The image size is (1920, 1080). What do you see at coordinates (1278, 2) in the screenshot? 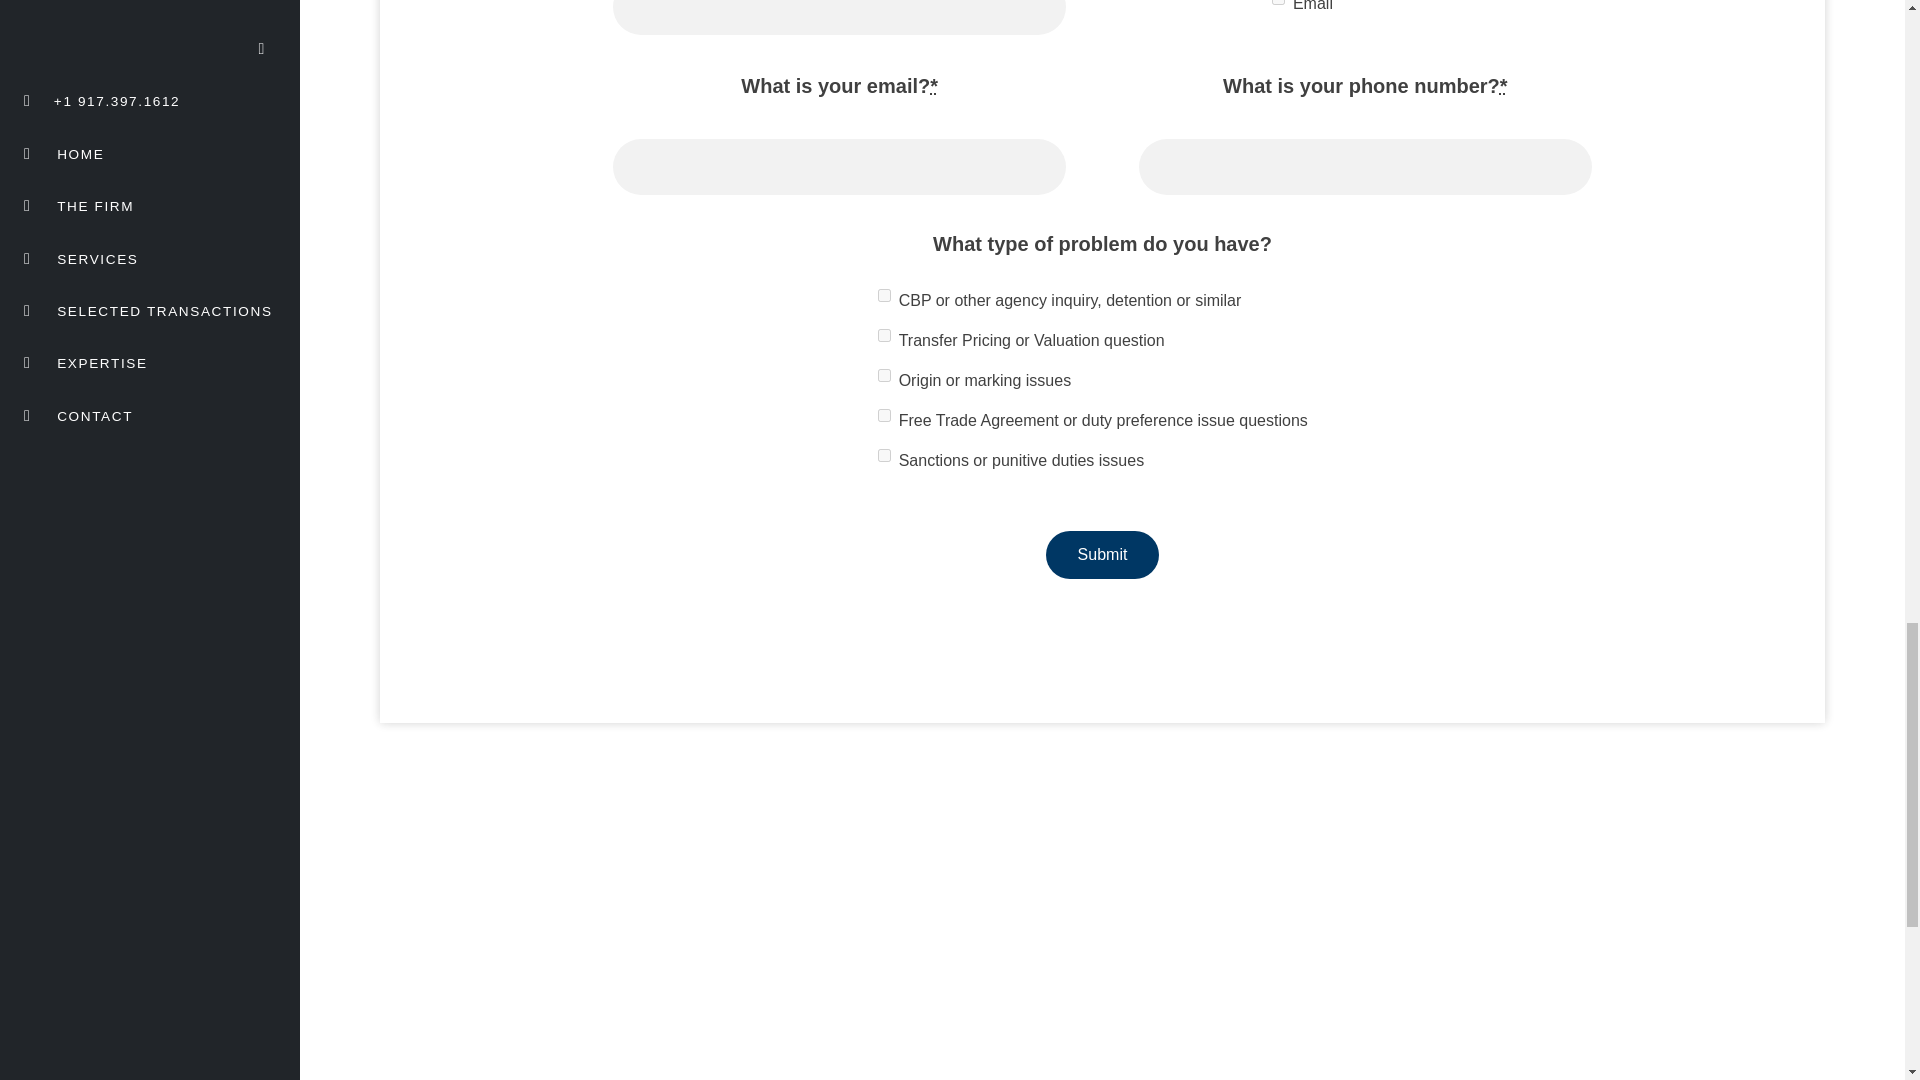
I see `Email` at bounding box center [1278, 2].